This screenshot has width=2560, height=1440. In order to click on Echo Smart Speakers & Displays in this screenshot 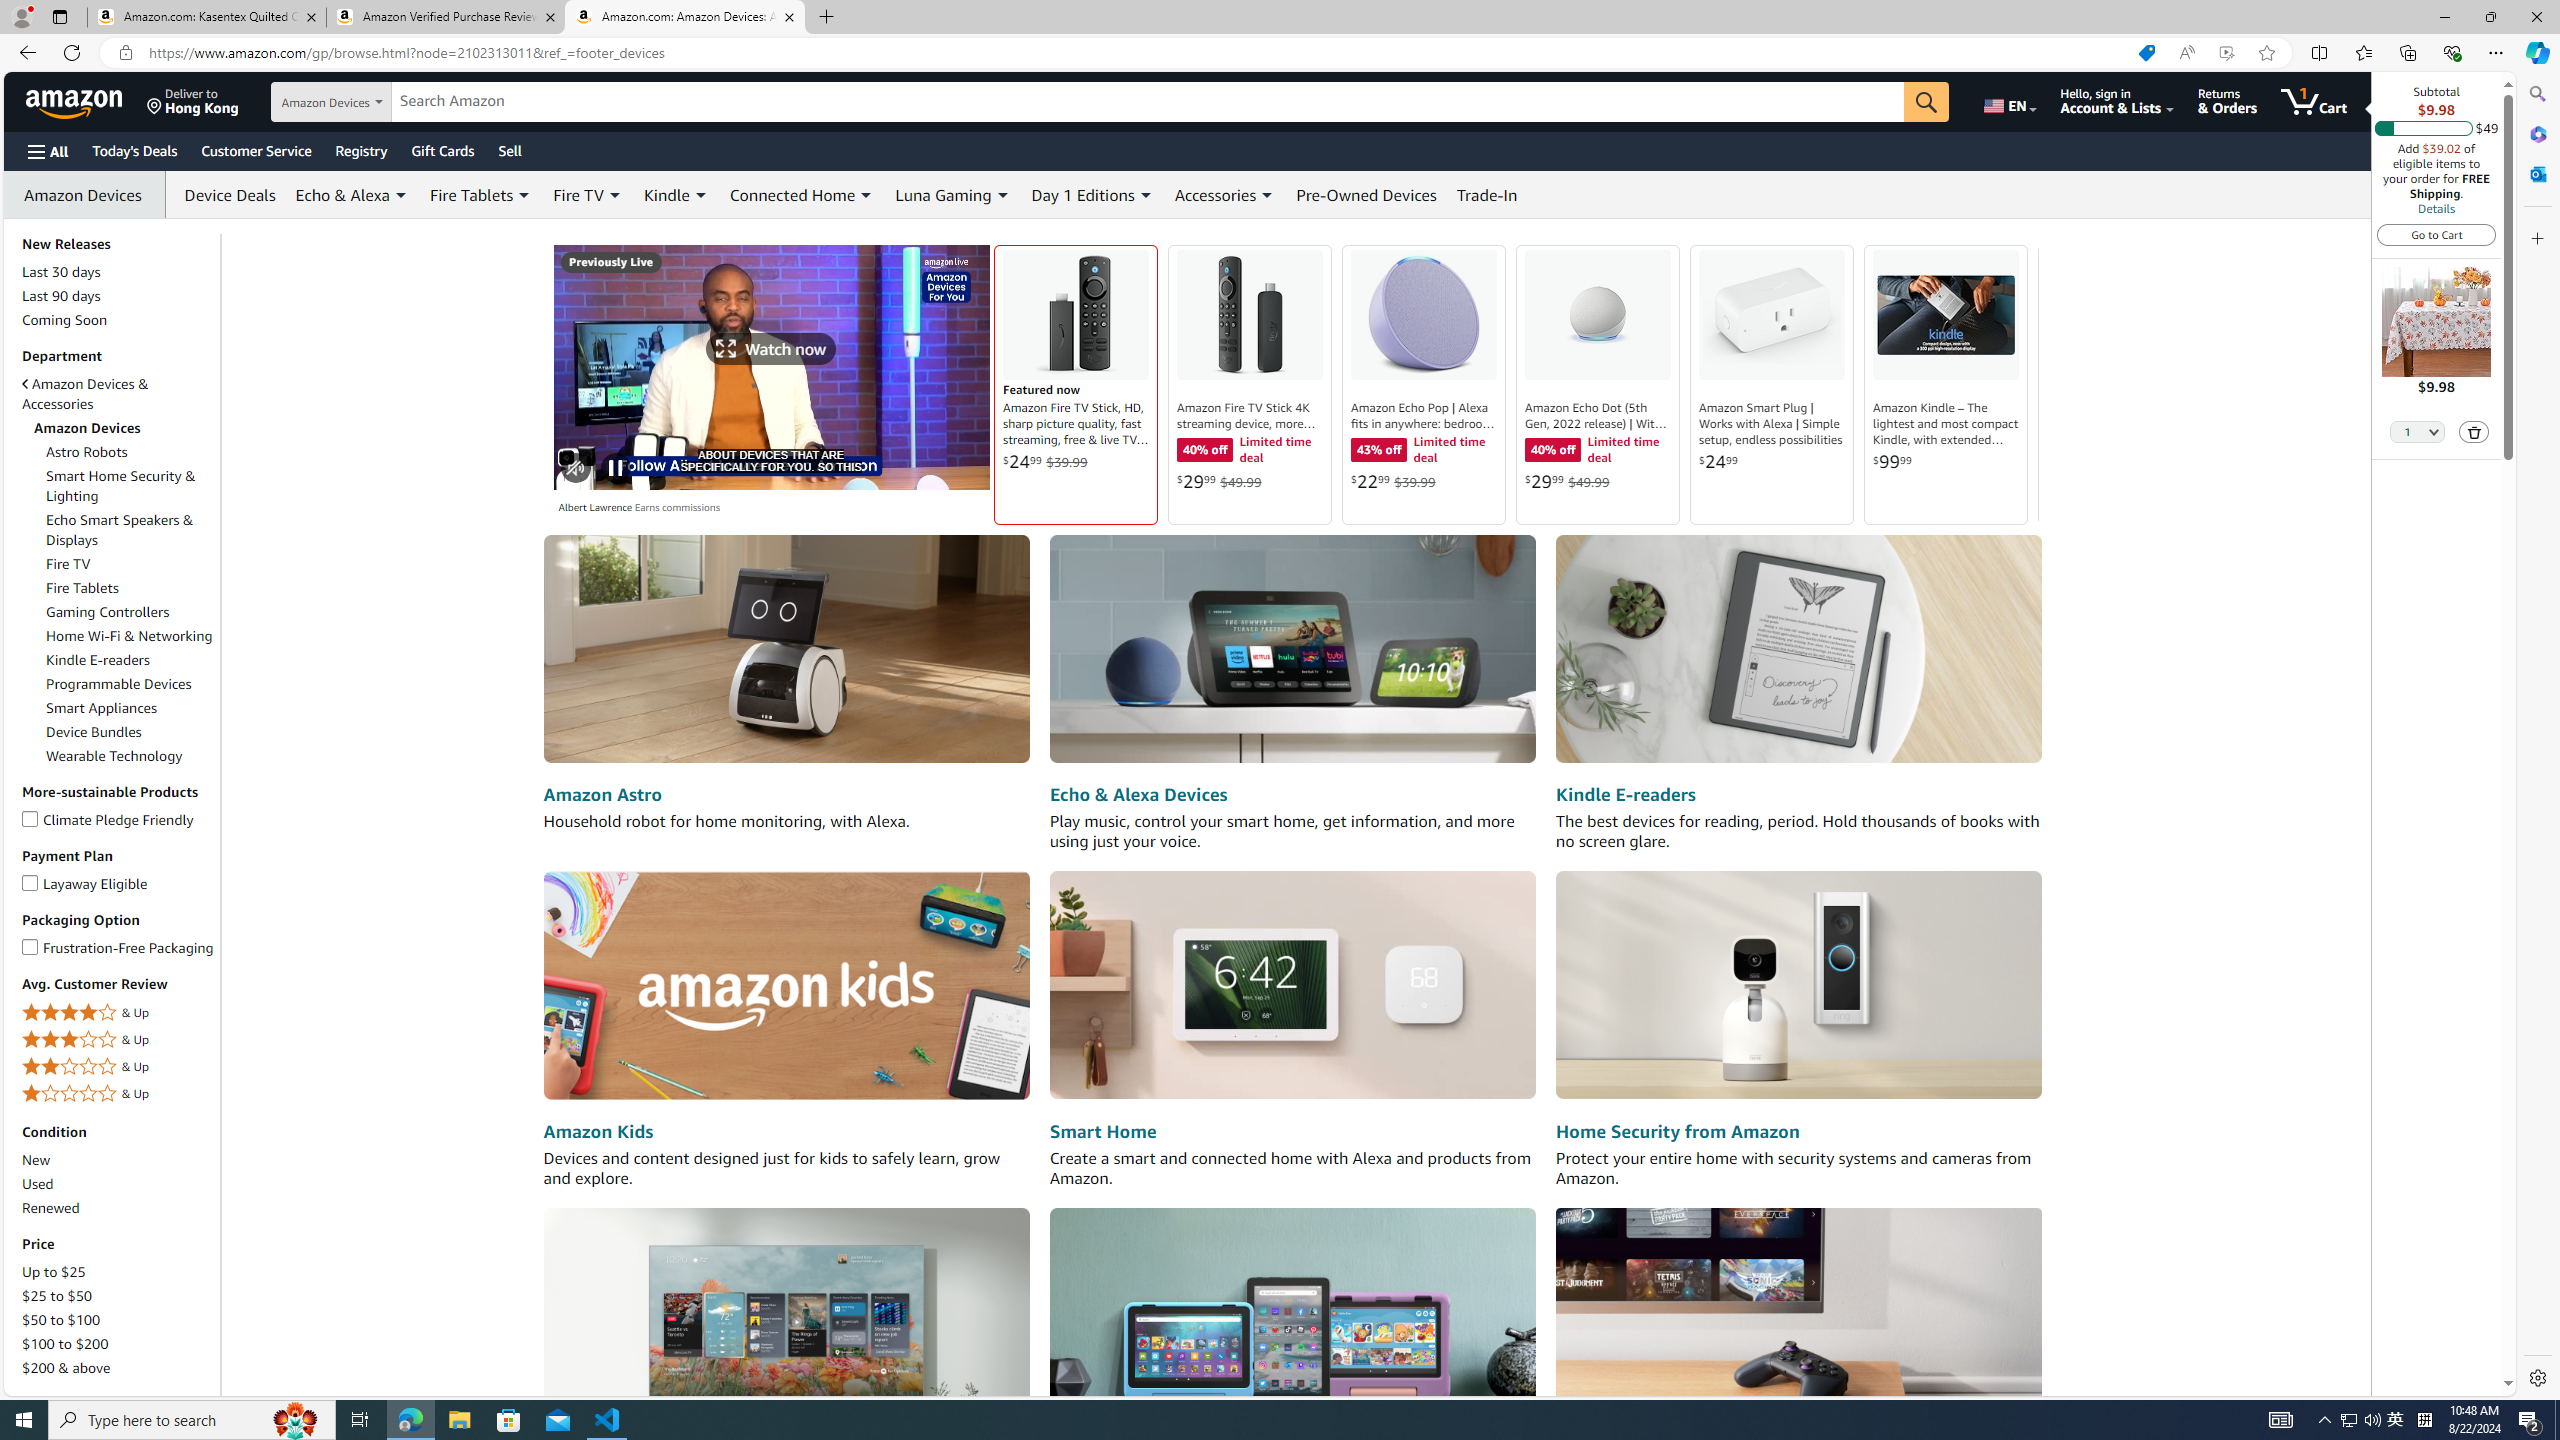, I will do `click(120, 530)`.